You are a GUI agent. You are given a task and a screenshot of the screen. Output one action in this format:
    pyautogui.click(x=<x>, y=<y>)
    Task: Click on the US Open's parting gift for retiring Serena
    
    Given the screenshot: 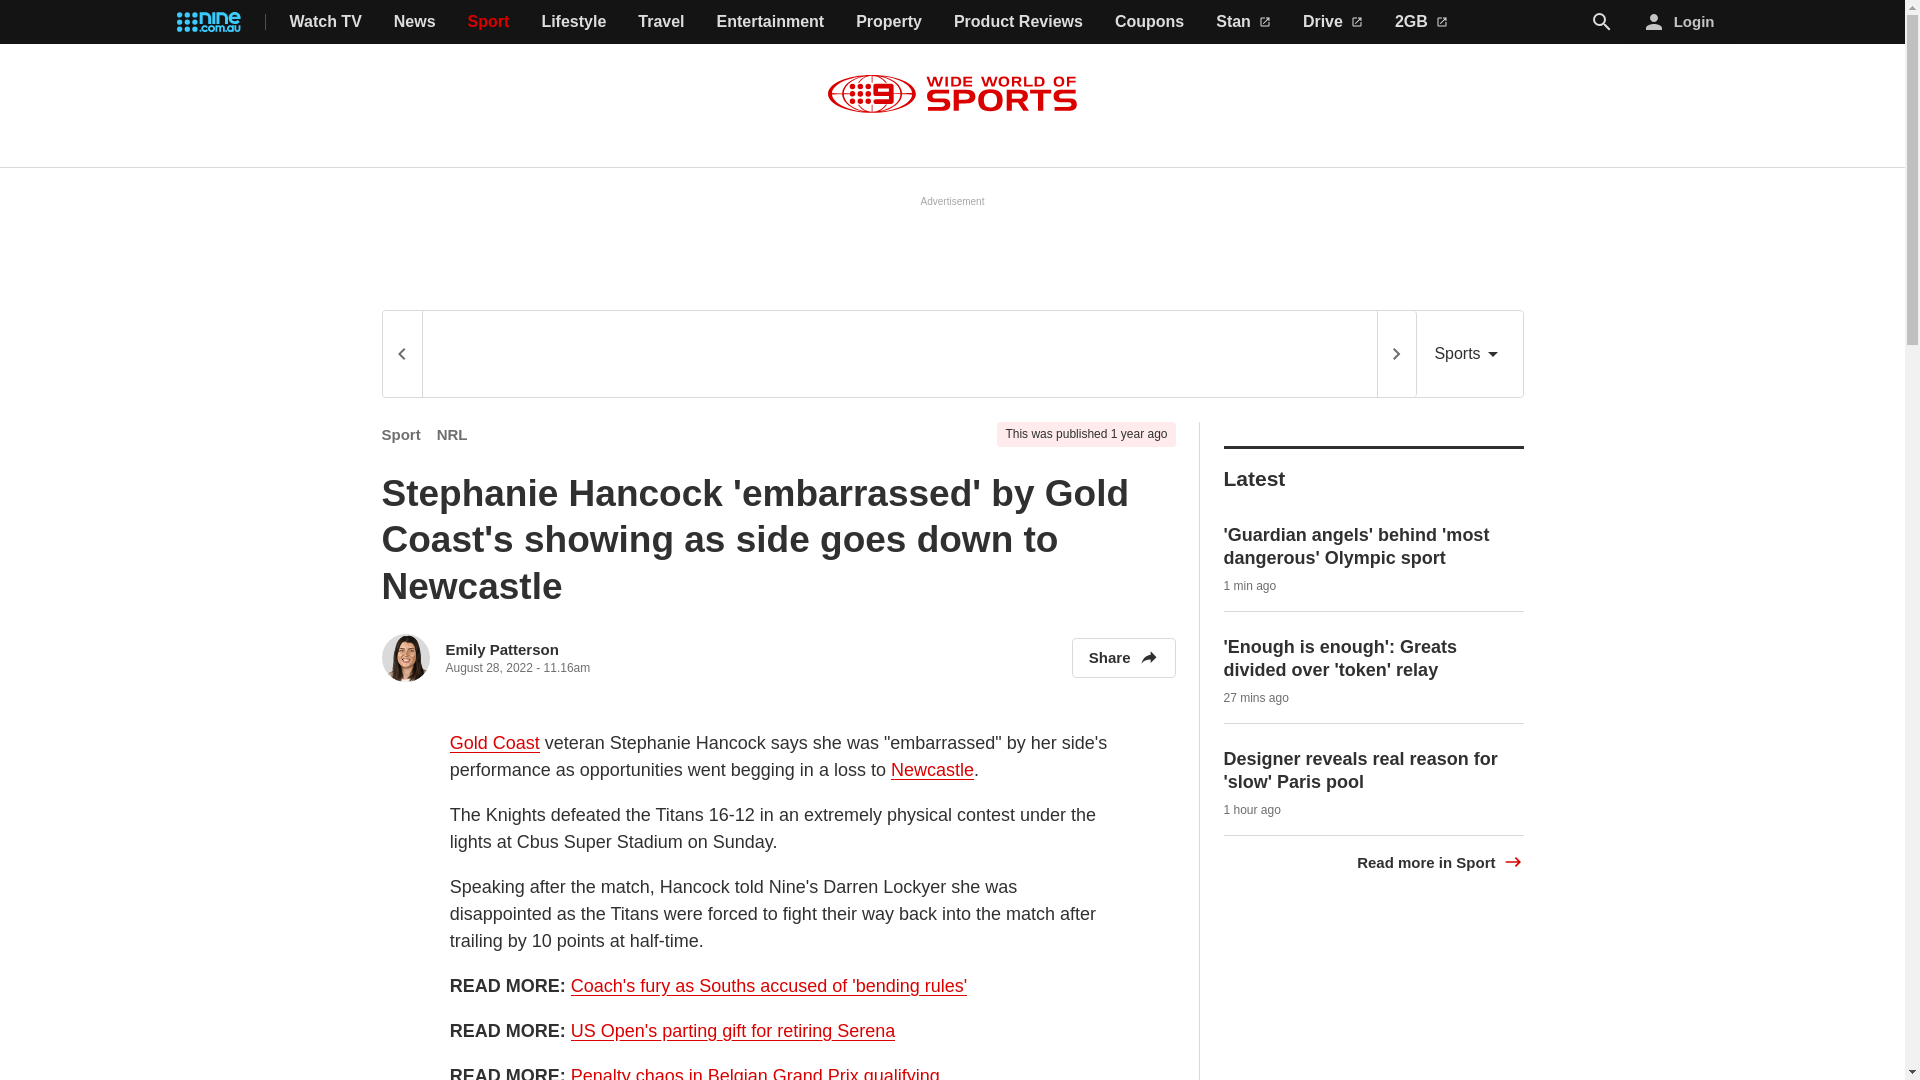 What is the action you would take?
    pyautogui.click(x=733, y=1031)
    